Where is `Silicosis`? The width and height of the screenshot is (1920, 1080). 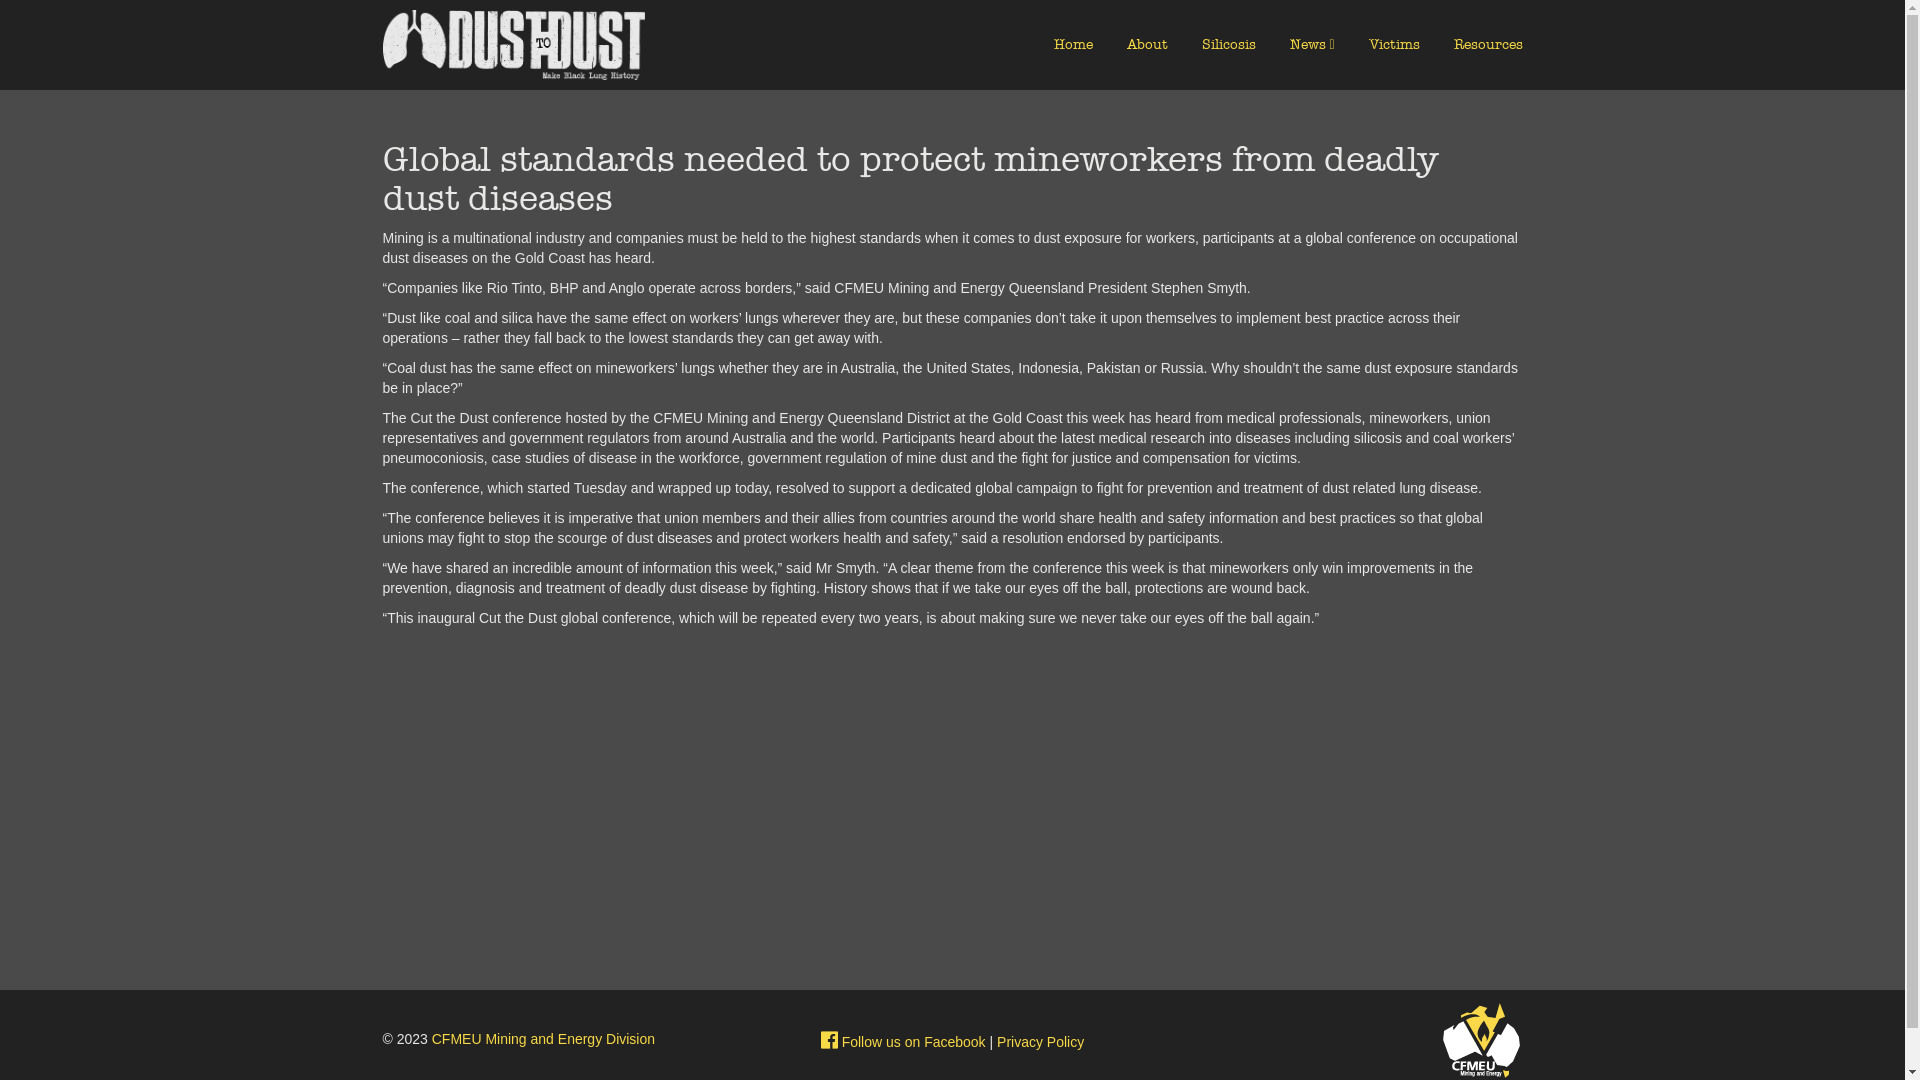 Silicosis is located at coordinates (1229, 44).